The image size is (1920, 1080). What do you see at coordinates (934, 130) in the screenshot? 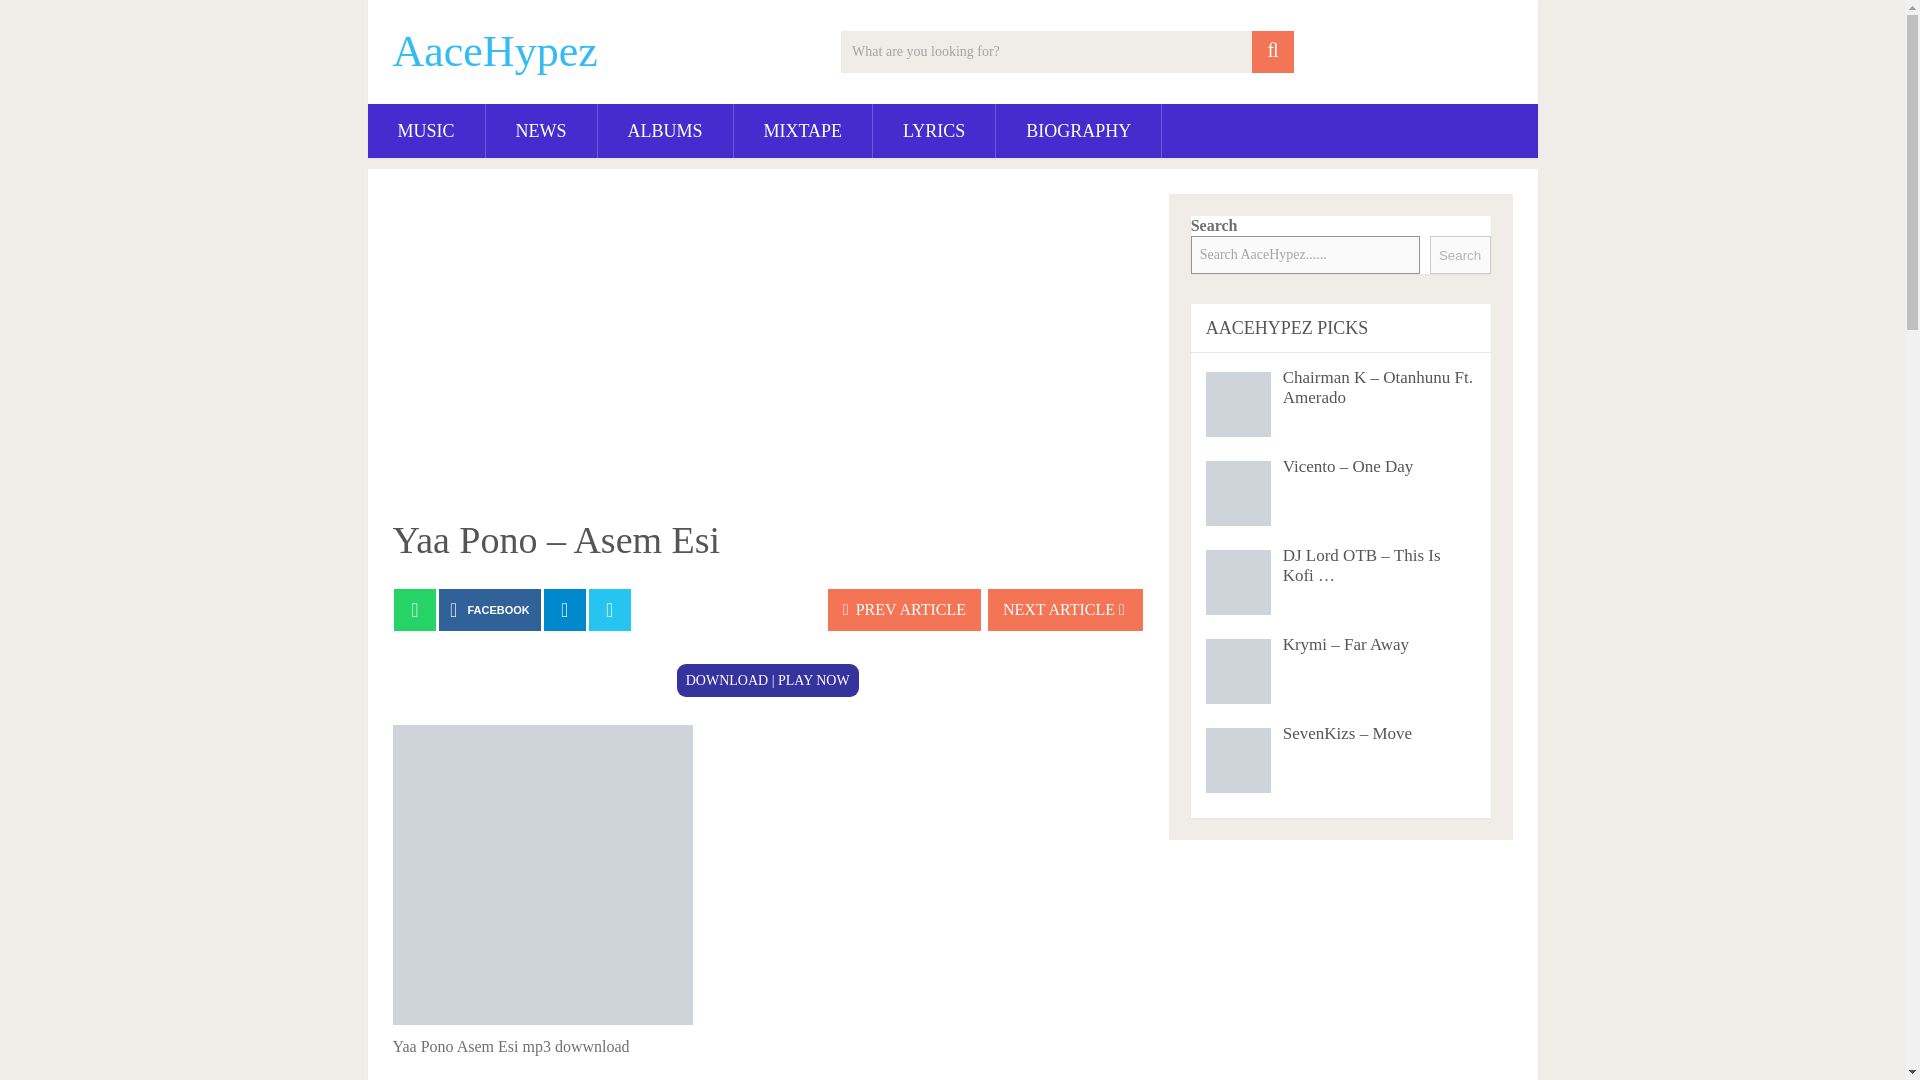
I see `LYRICS` at bounding box center [934, 130].